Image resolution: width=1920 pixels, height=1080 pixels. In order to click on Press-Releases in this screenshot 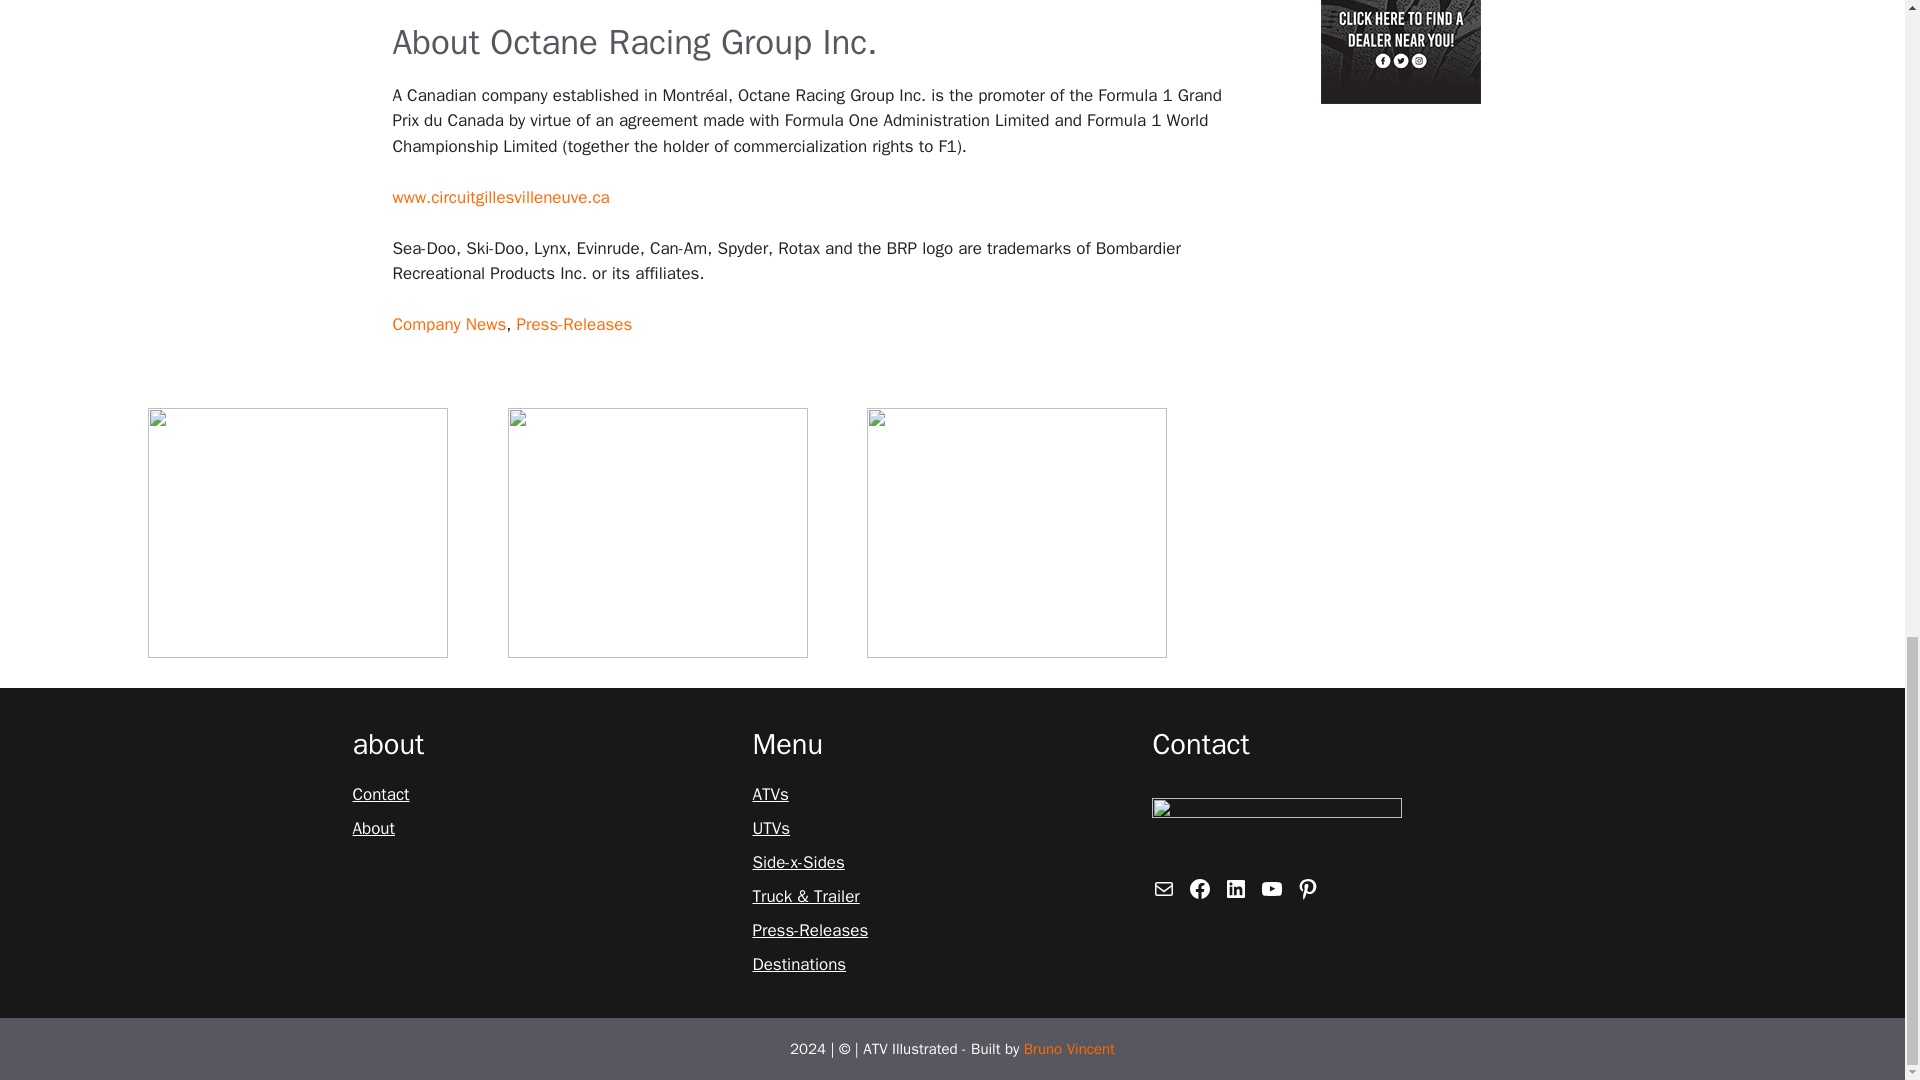, I will do `click(574, 324)`.